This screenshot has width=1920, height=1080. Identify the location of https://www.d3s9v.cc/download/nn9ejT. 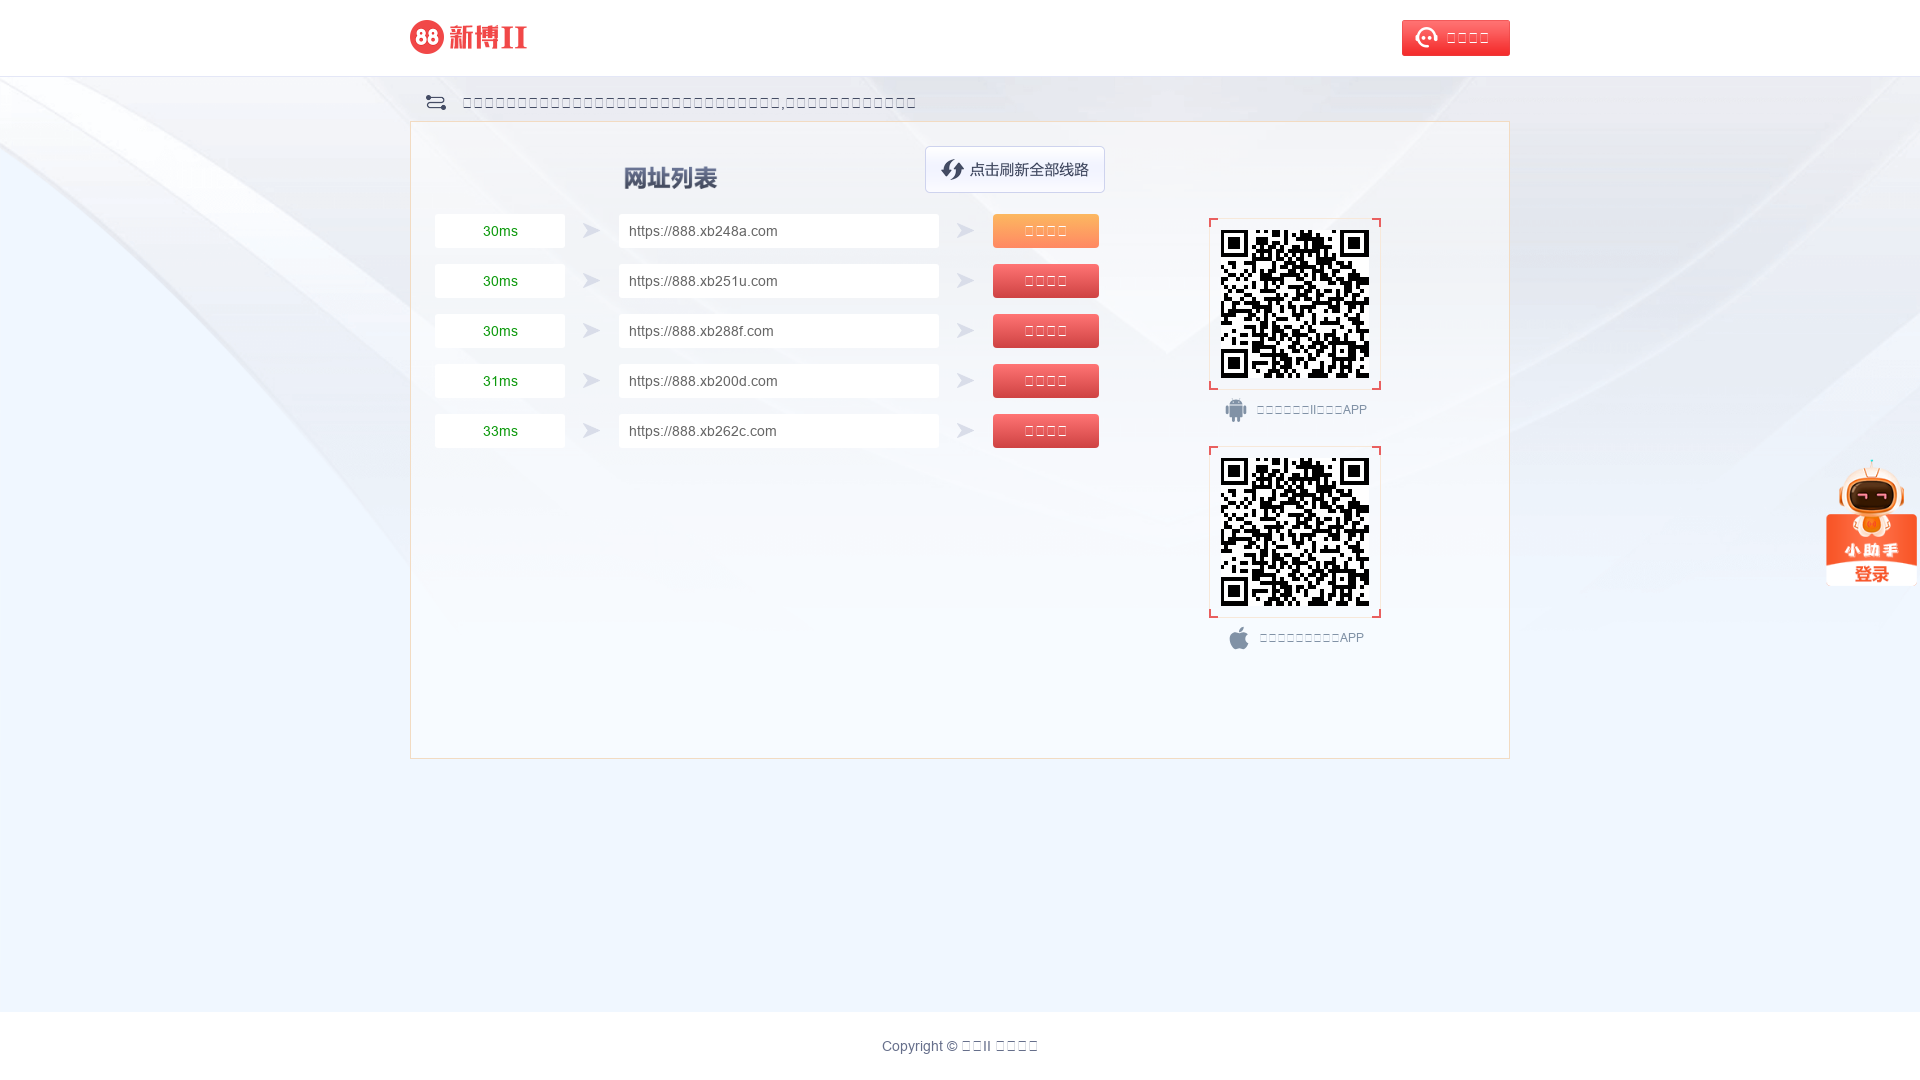
(1295, 304).